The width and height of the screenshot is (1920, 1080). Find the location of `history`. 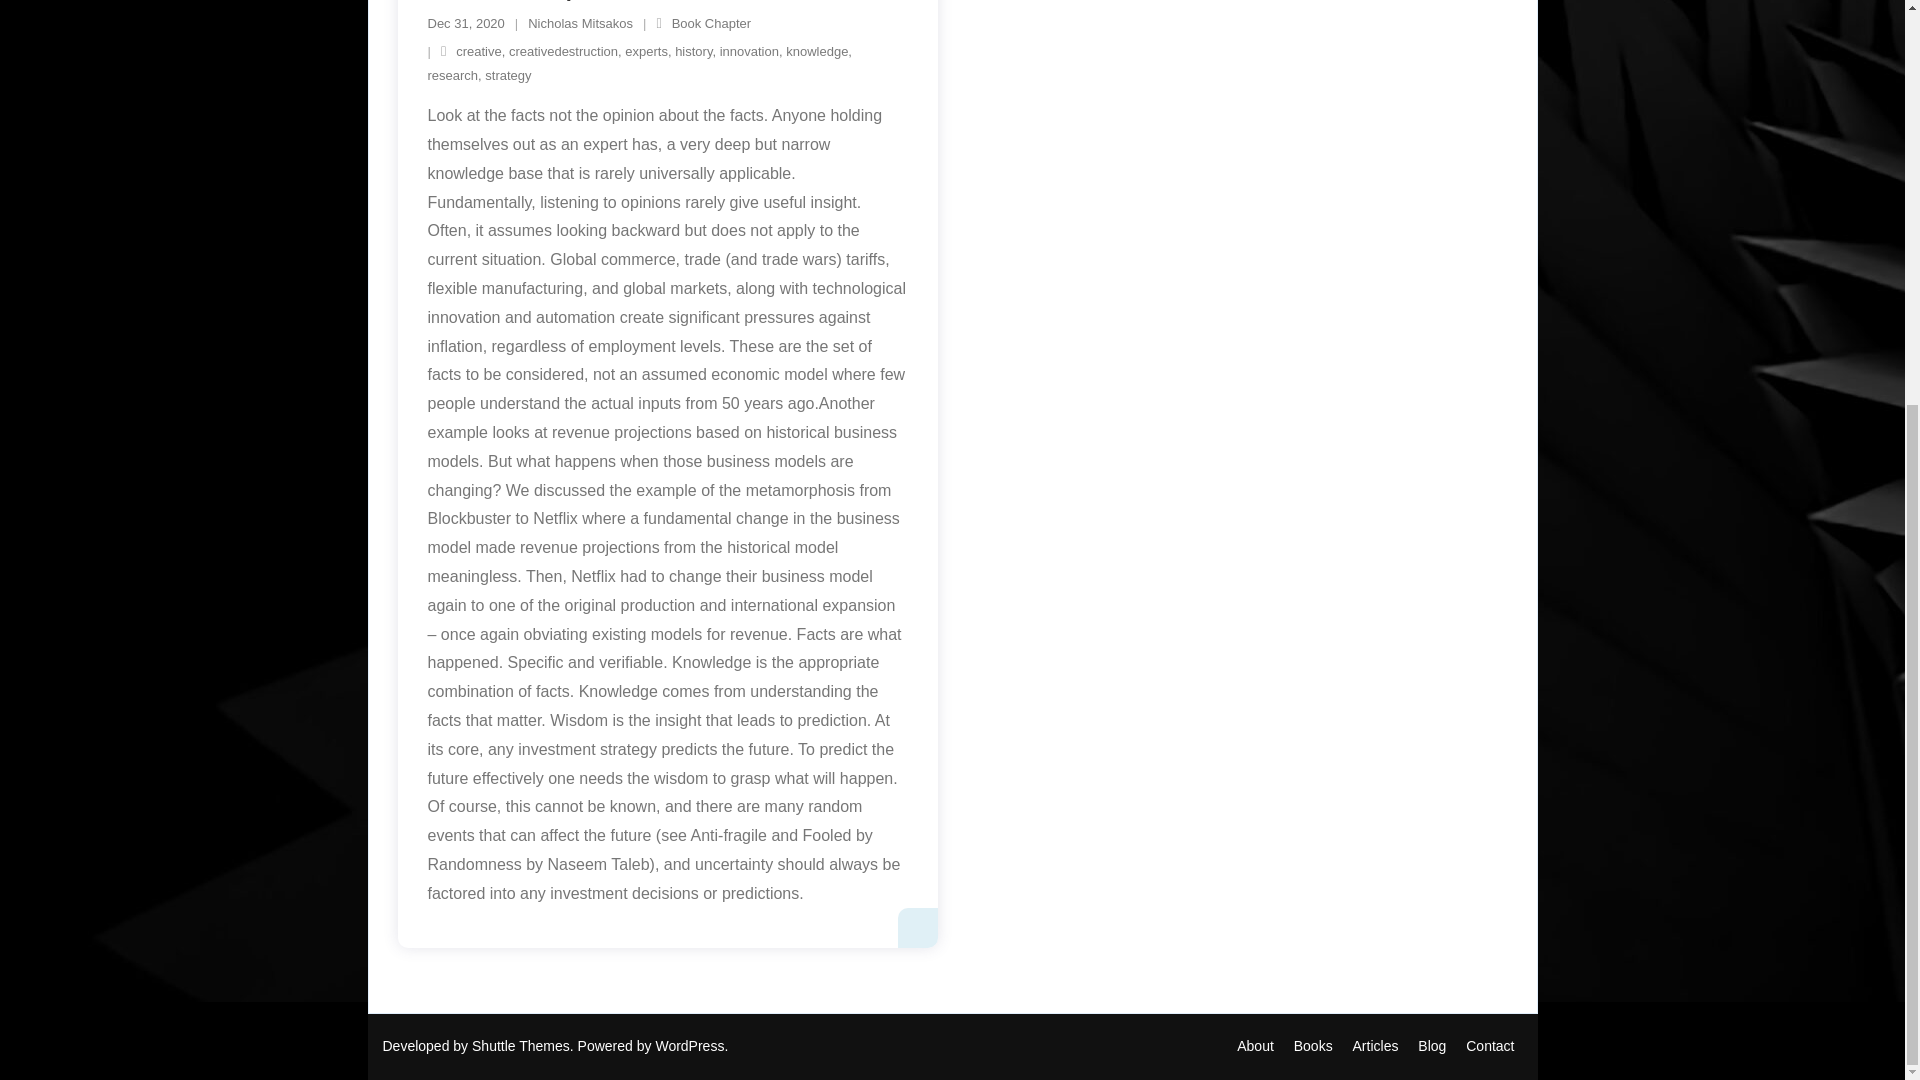

history is located at coordinates (694, 52).